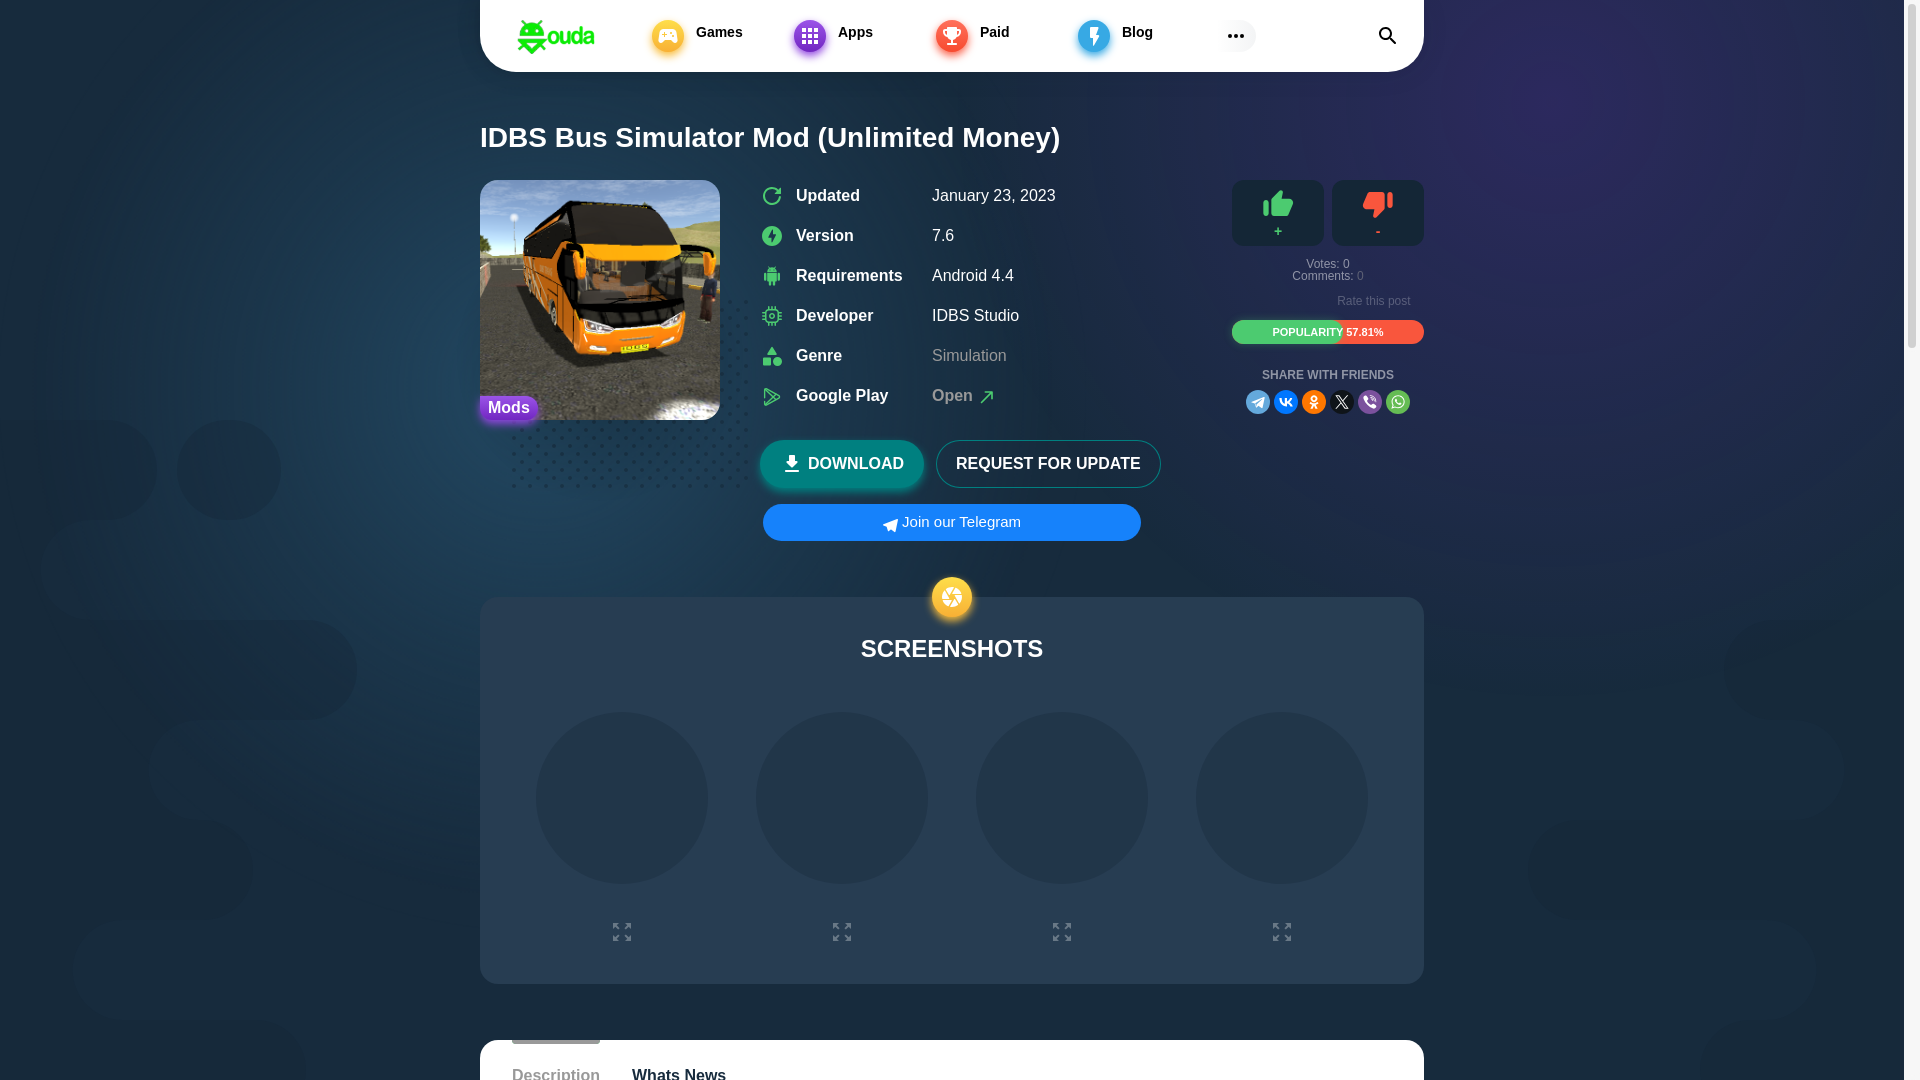 The height and width of the screenshot is (1080, 1920). I want to click on Telegram, so click(1258, 401).